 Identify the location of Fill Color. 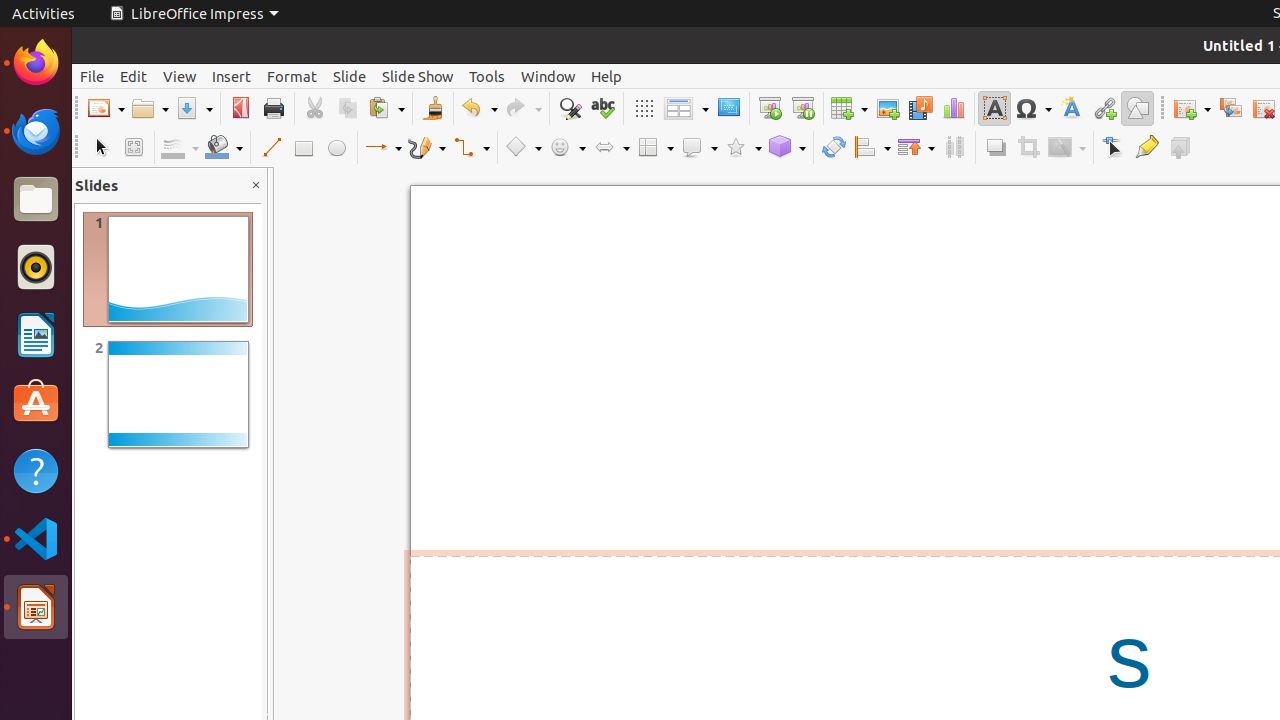
(224, 148).